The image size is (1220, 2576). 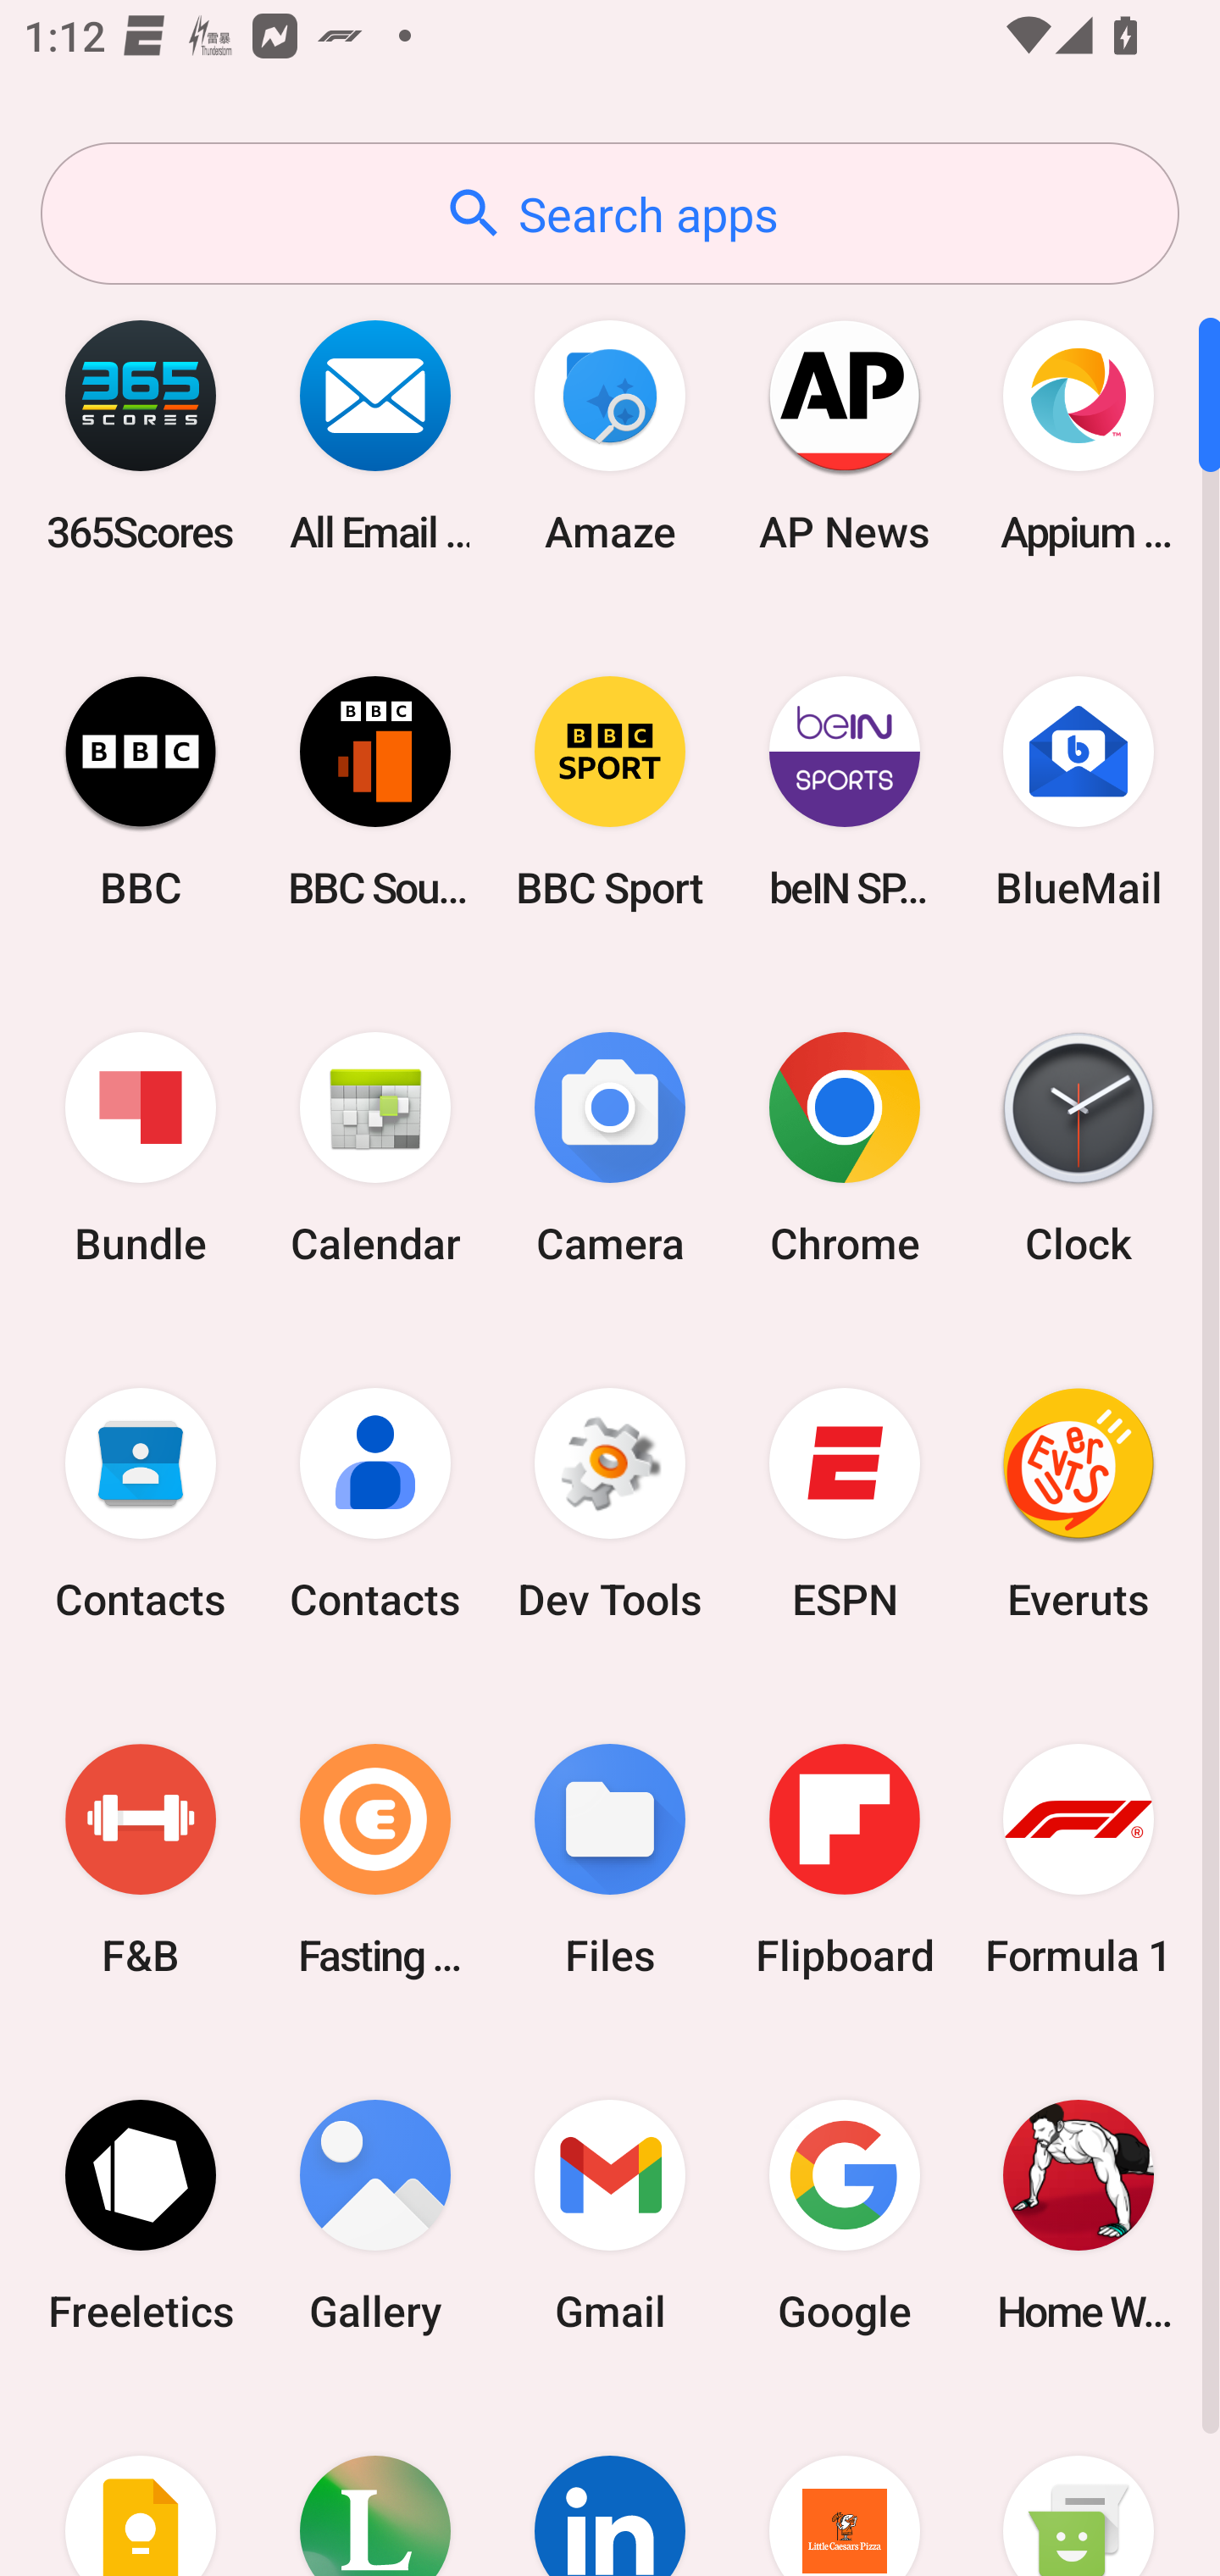 I want to click on Flipboard, so click(x=844, y=1859).